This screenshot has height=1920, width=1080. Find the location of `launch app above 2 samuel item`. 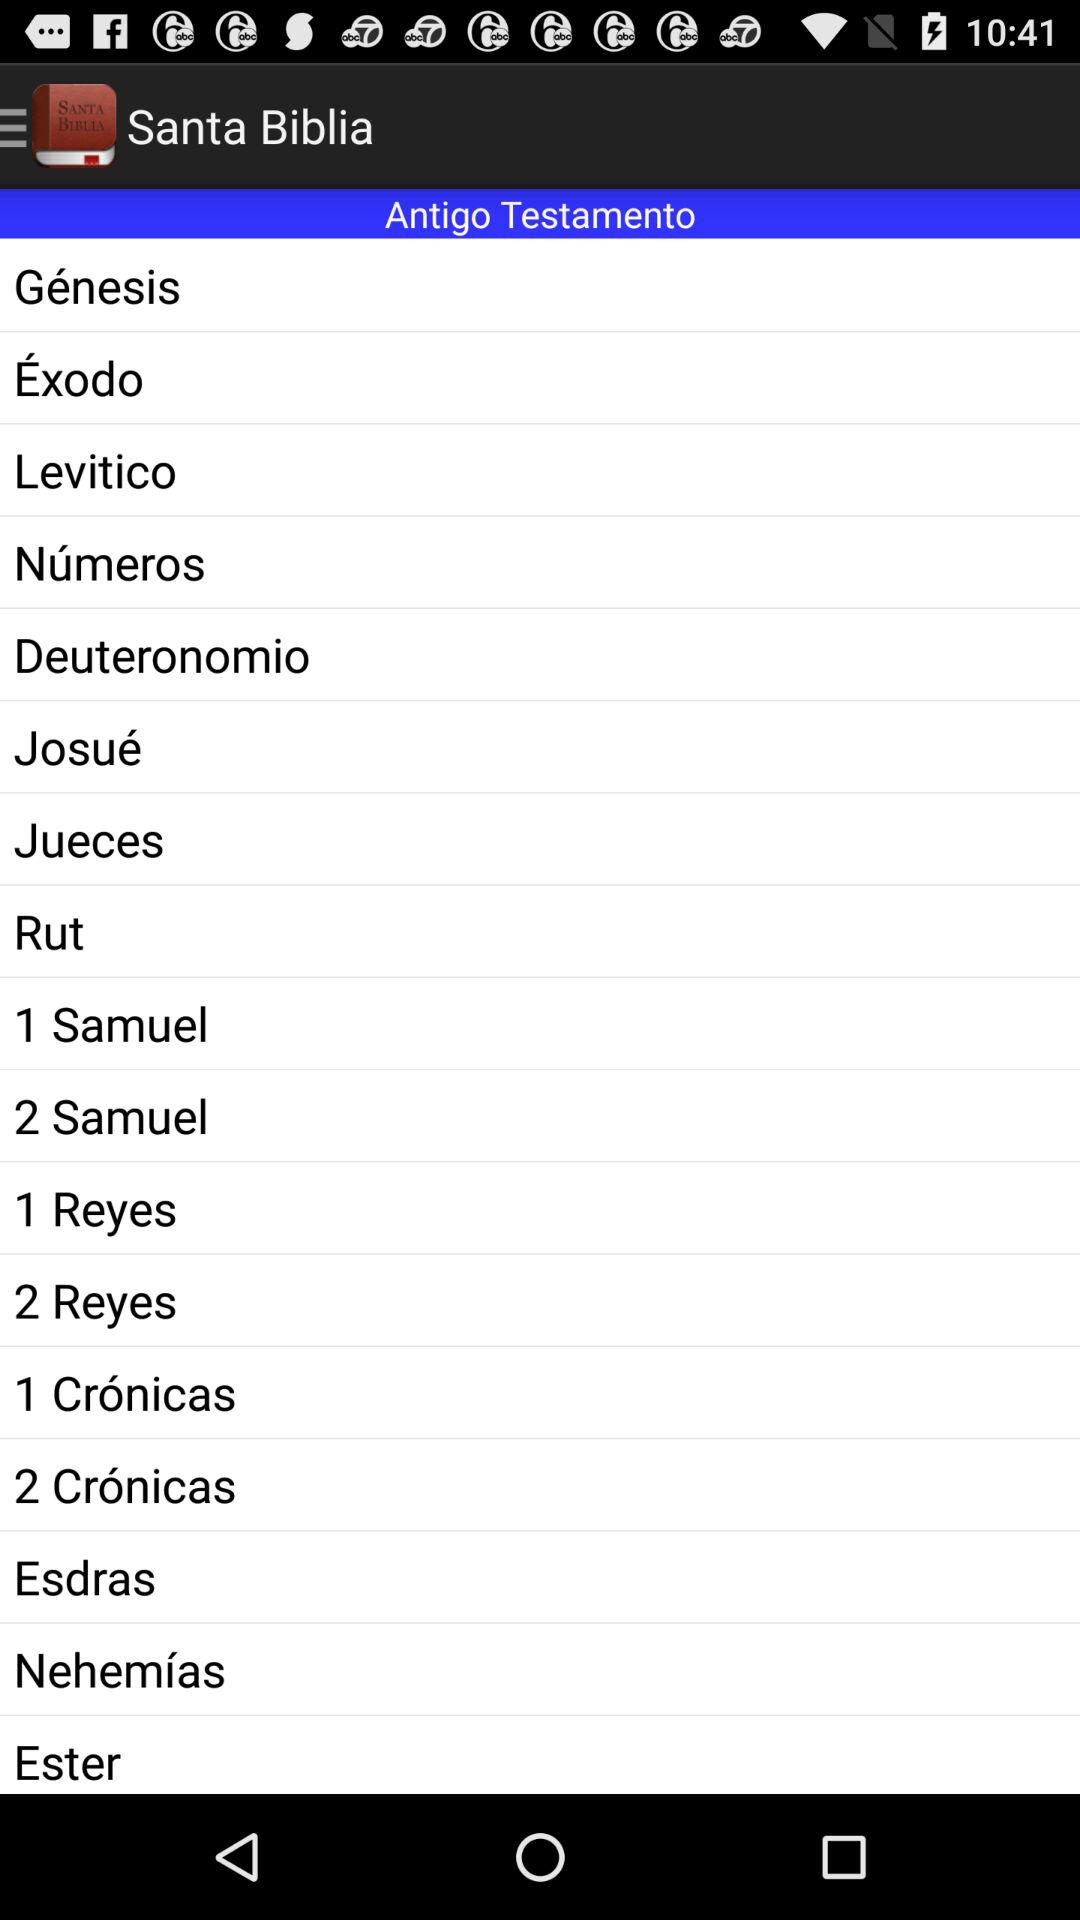

launch app above 2 samuel item is located at coordinates (540, 1022).